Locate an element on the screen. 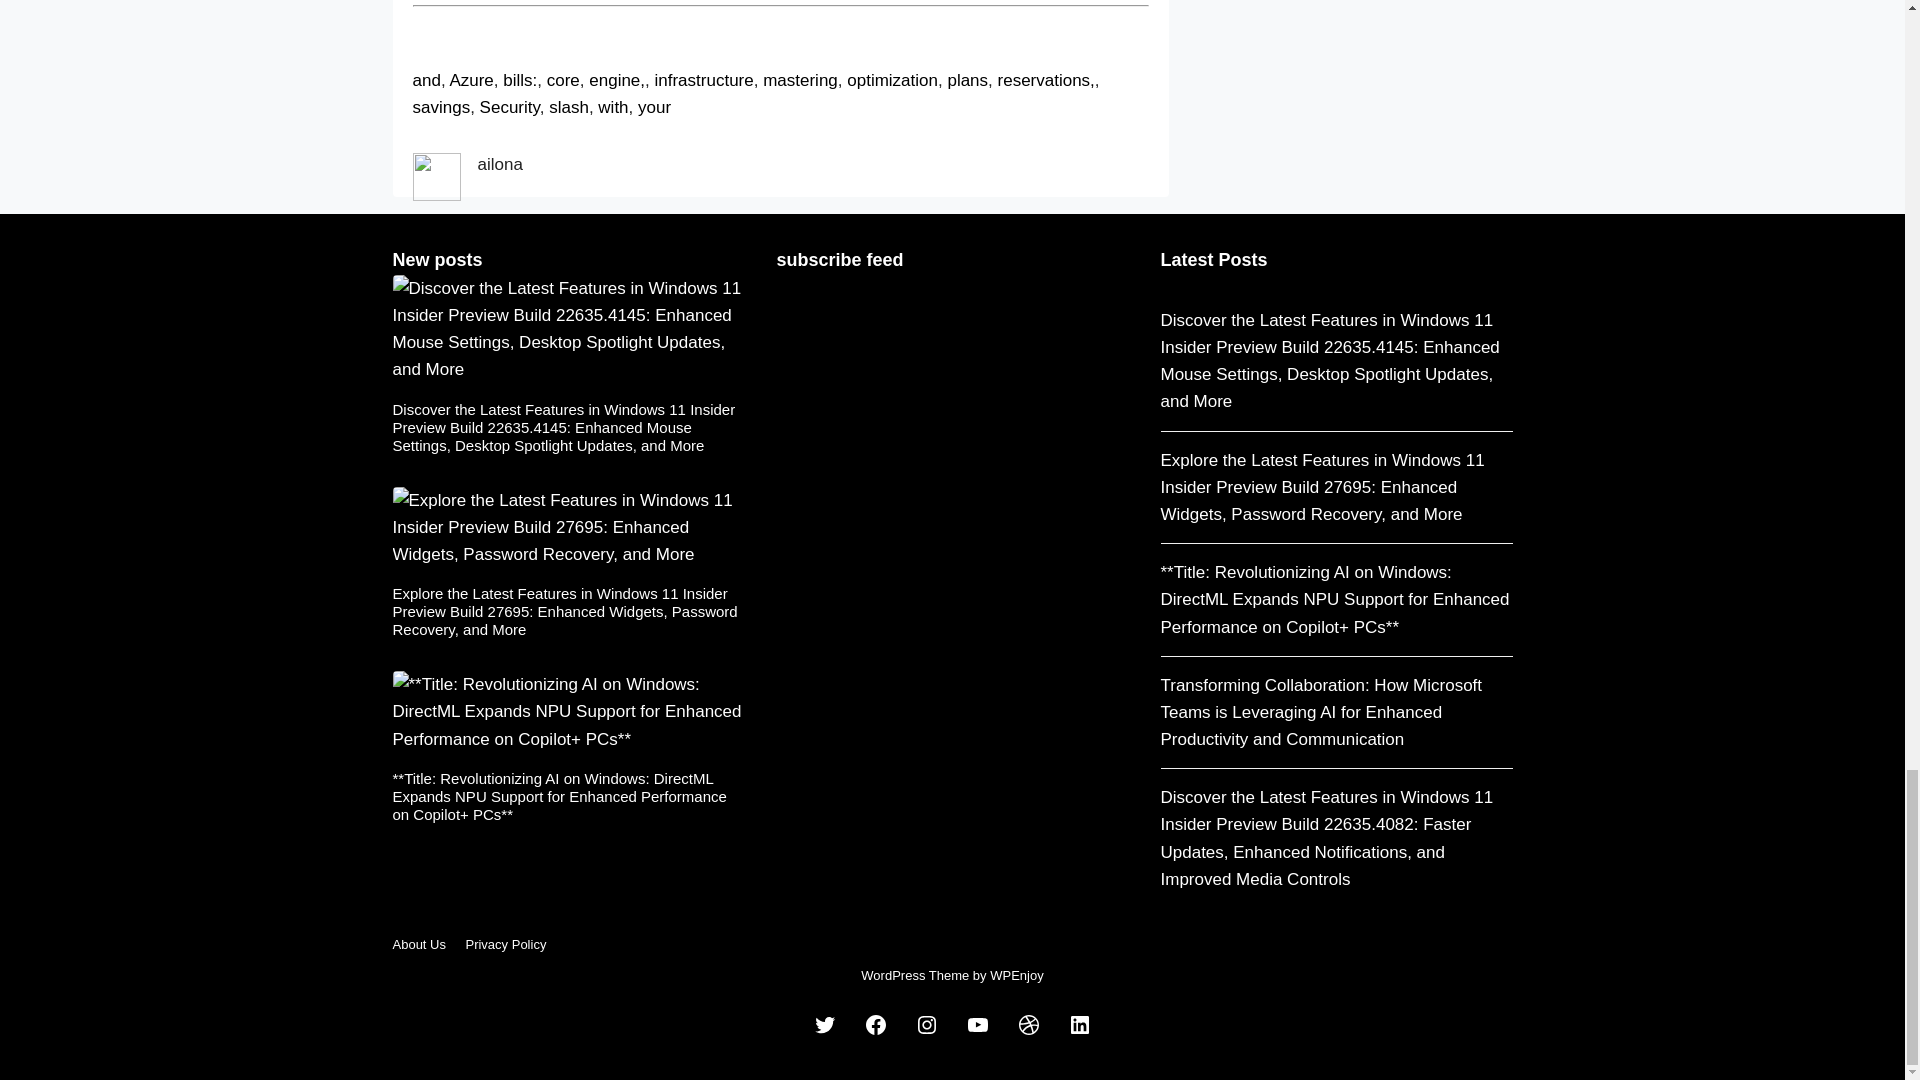 The width and height of the screenshot is (1920, 1080). engine, is located at coordinates (617, 80).